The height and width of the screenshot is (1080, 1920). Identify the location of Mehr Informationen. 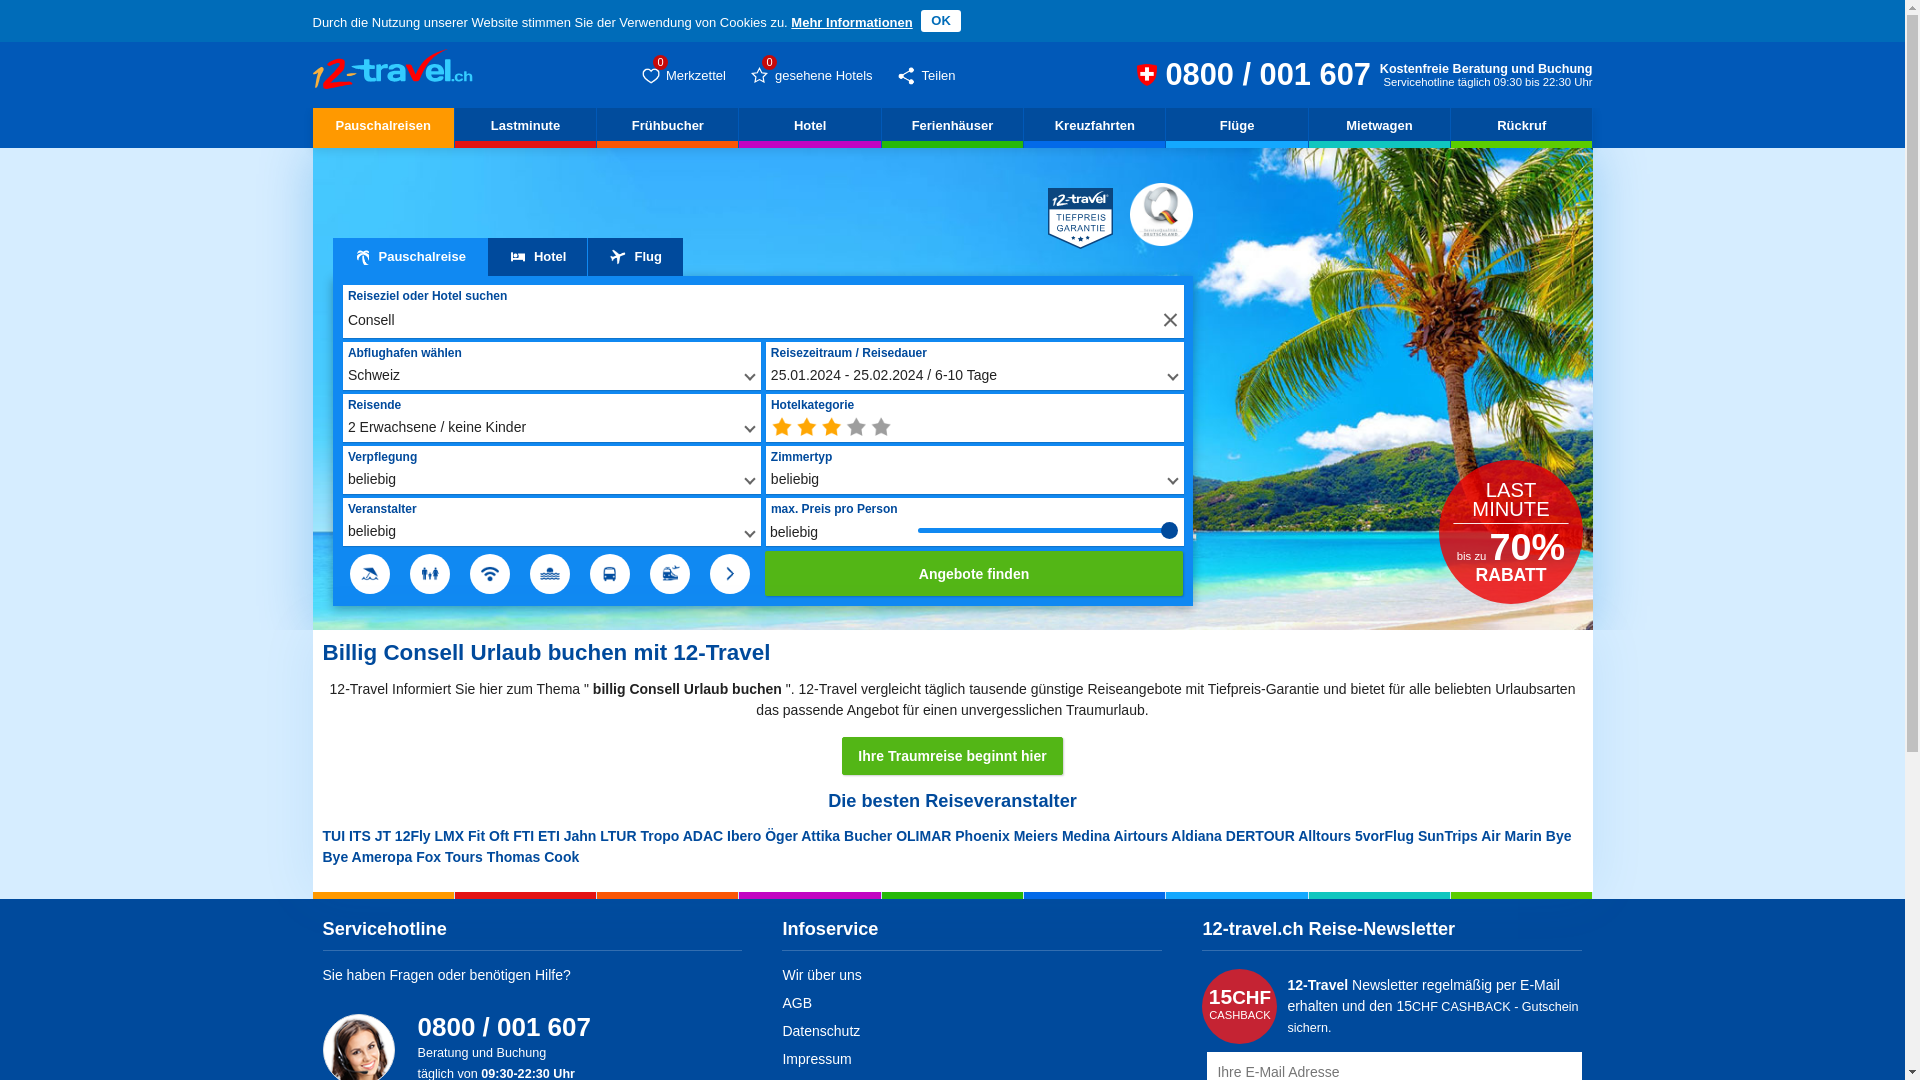
(852, 22).